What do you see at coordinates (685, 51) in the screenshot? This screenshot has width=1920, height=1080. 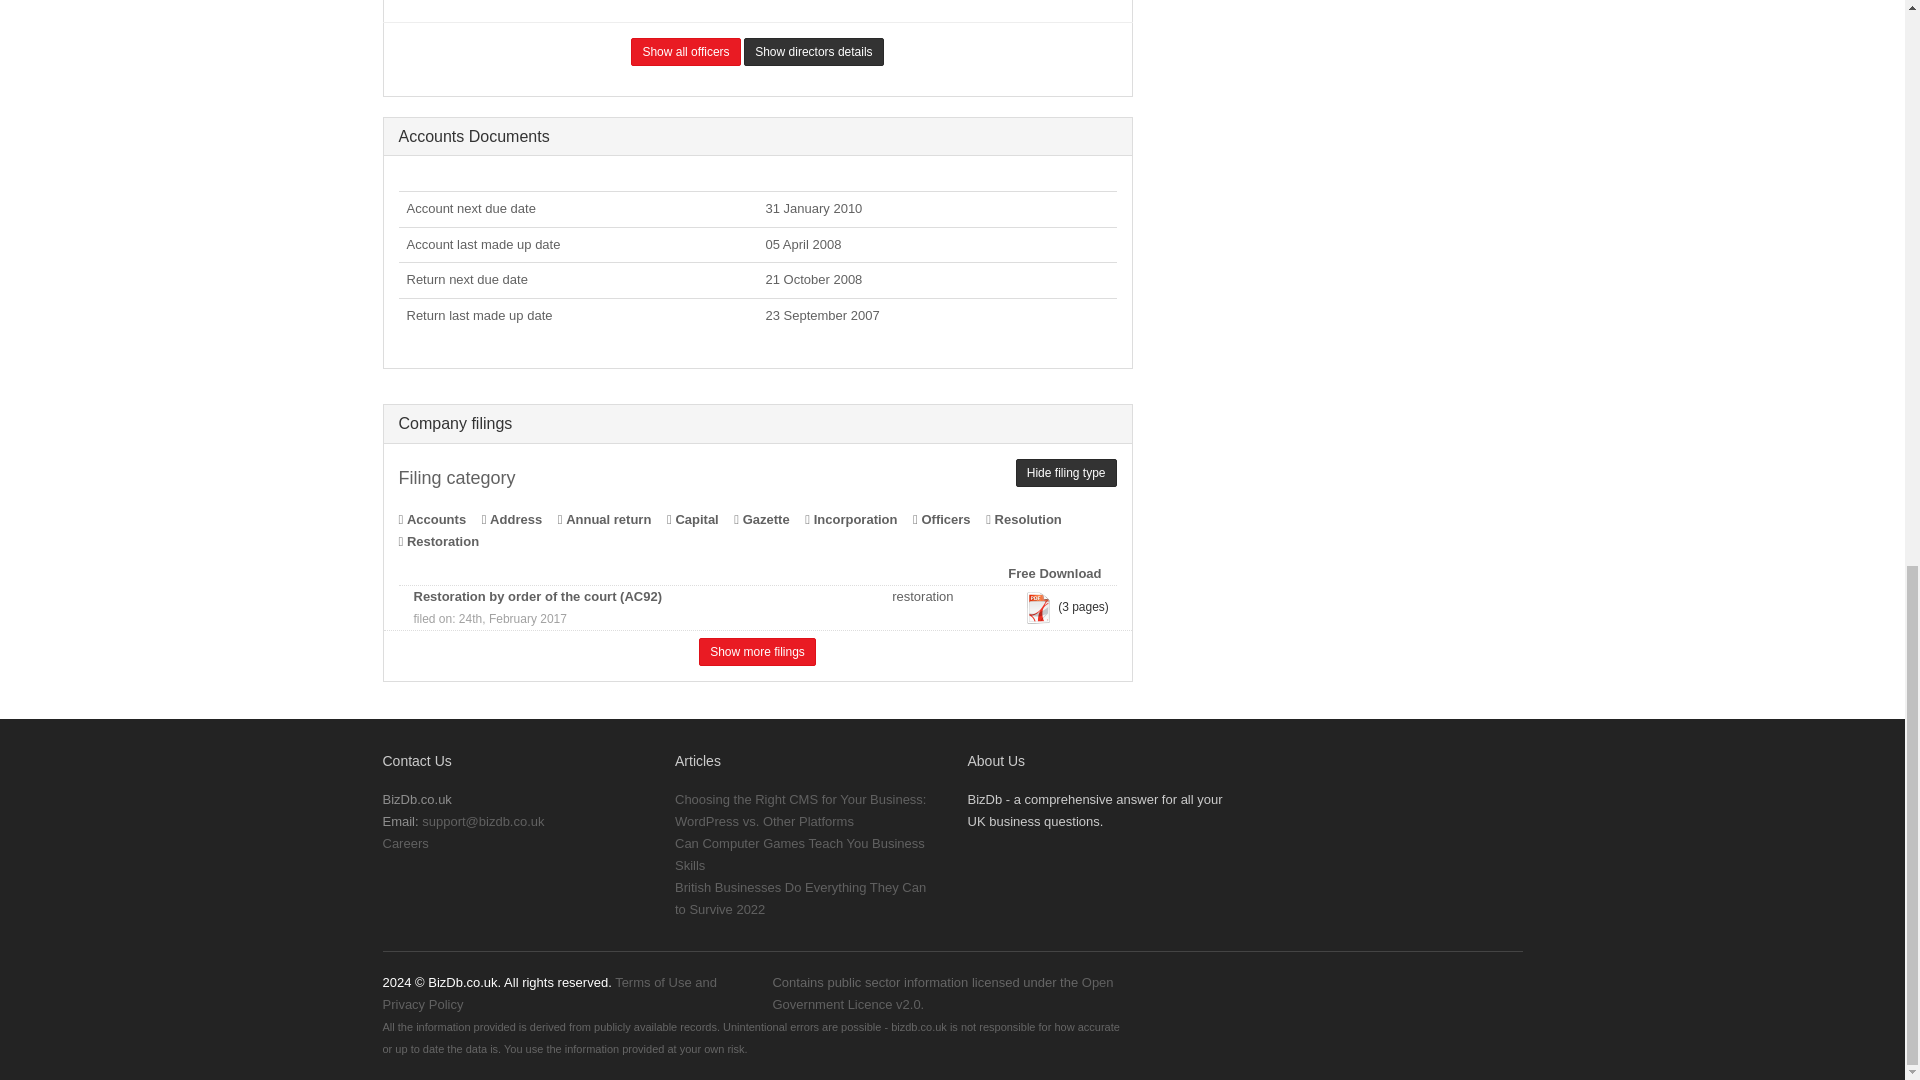 I see `Show all officers` at bounding box center [685, 51].